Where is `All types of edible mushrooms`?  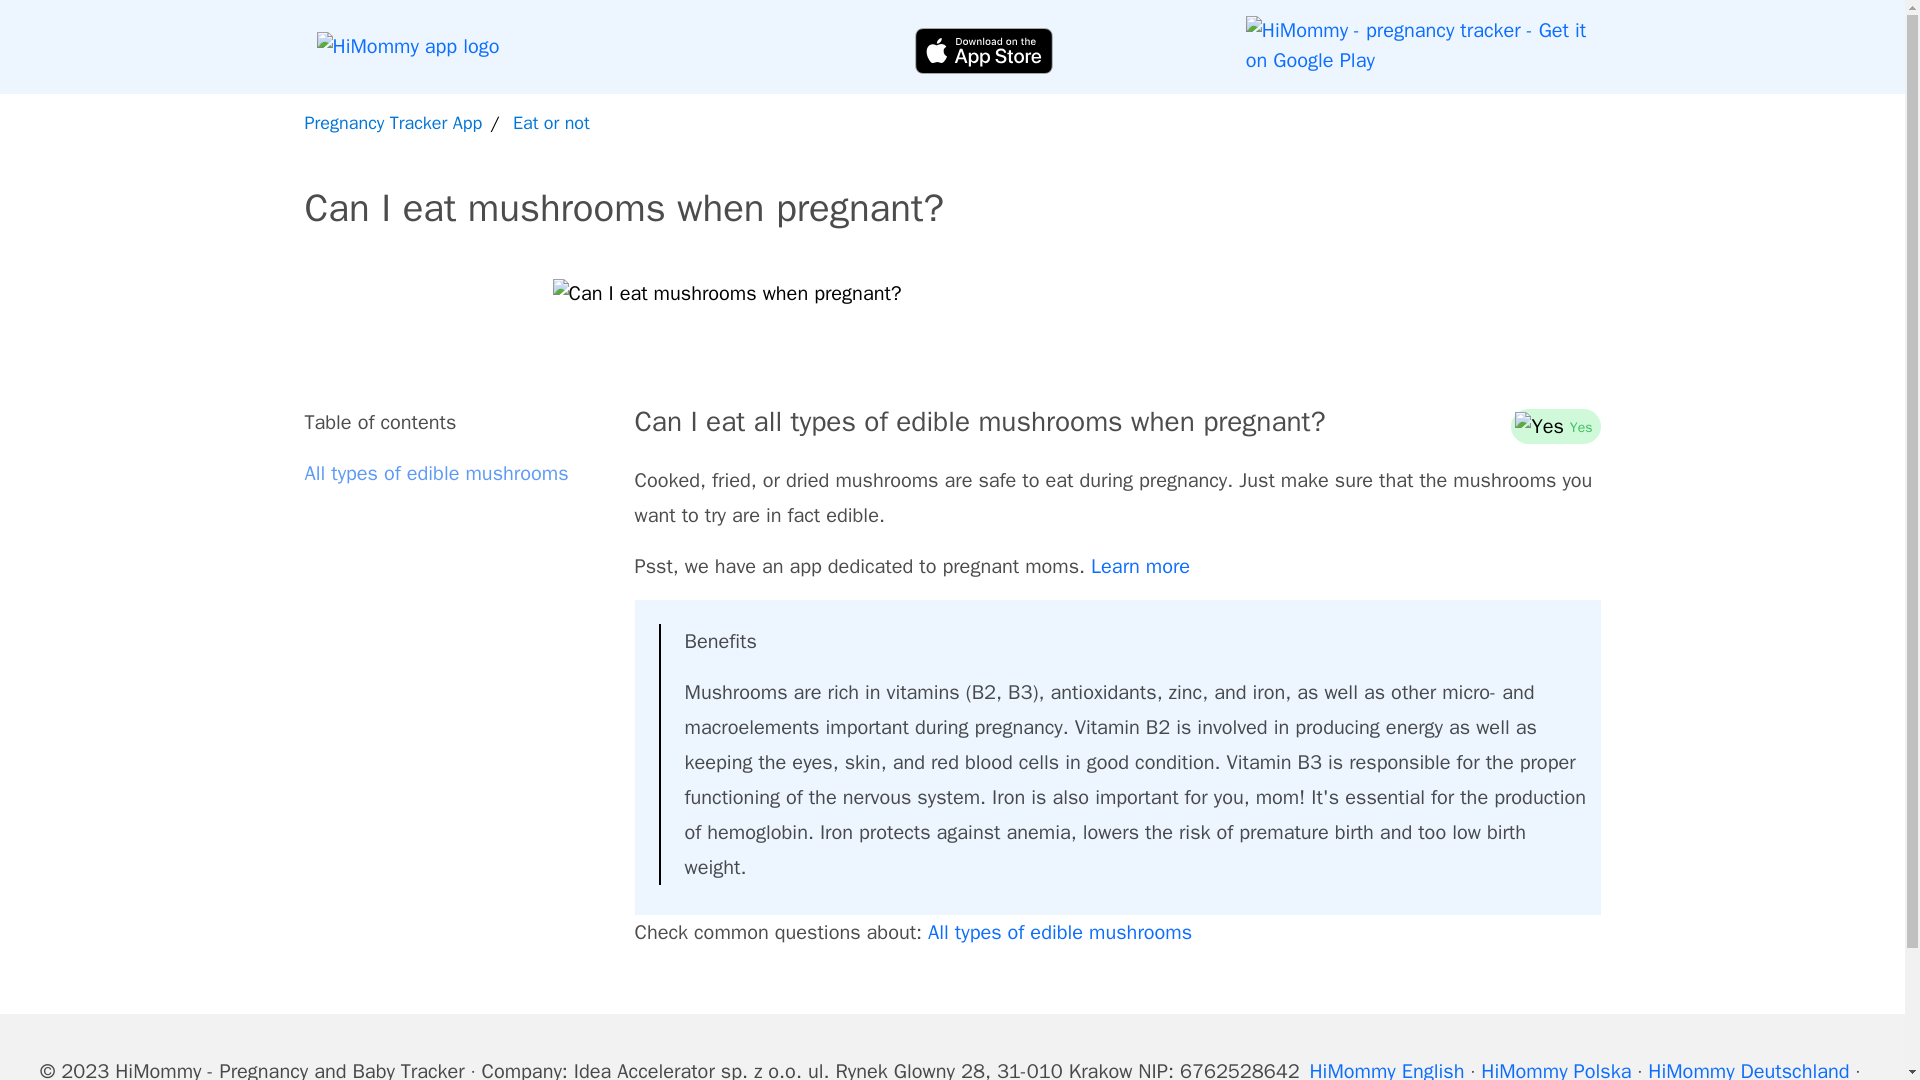
All types of edible mushrooms is located at coordinates (456, 473).